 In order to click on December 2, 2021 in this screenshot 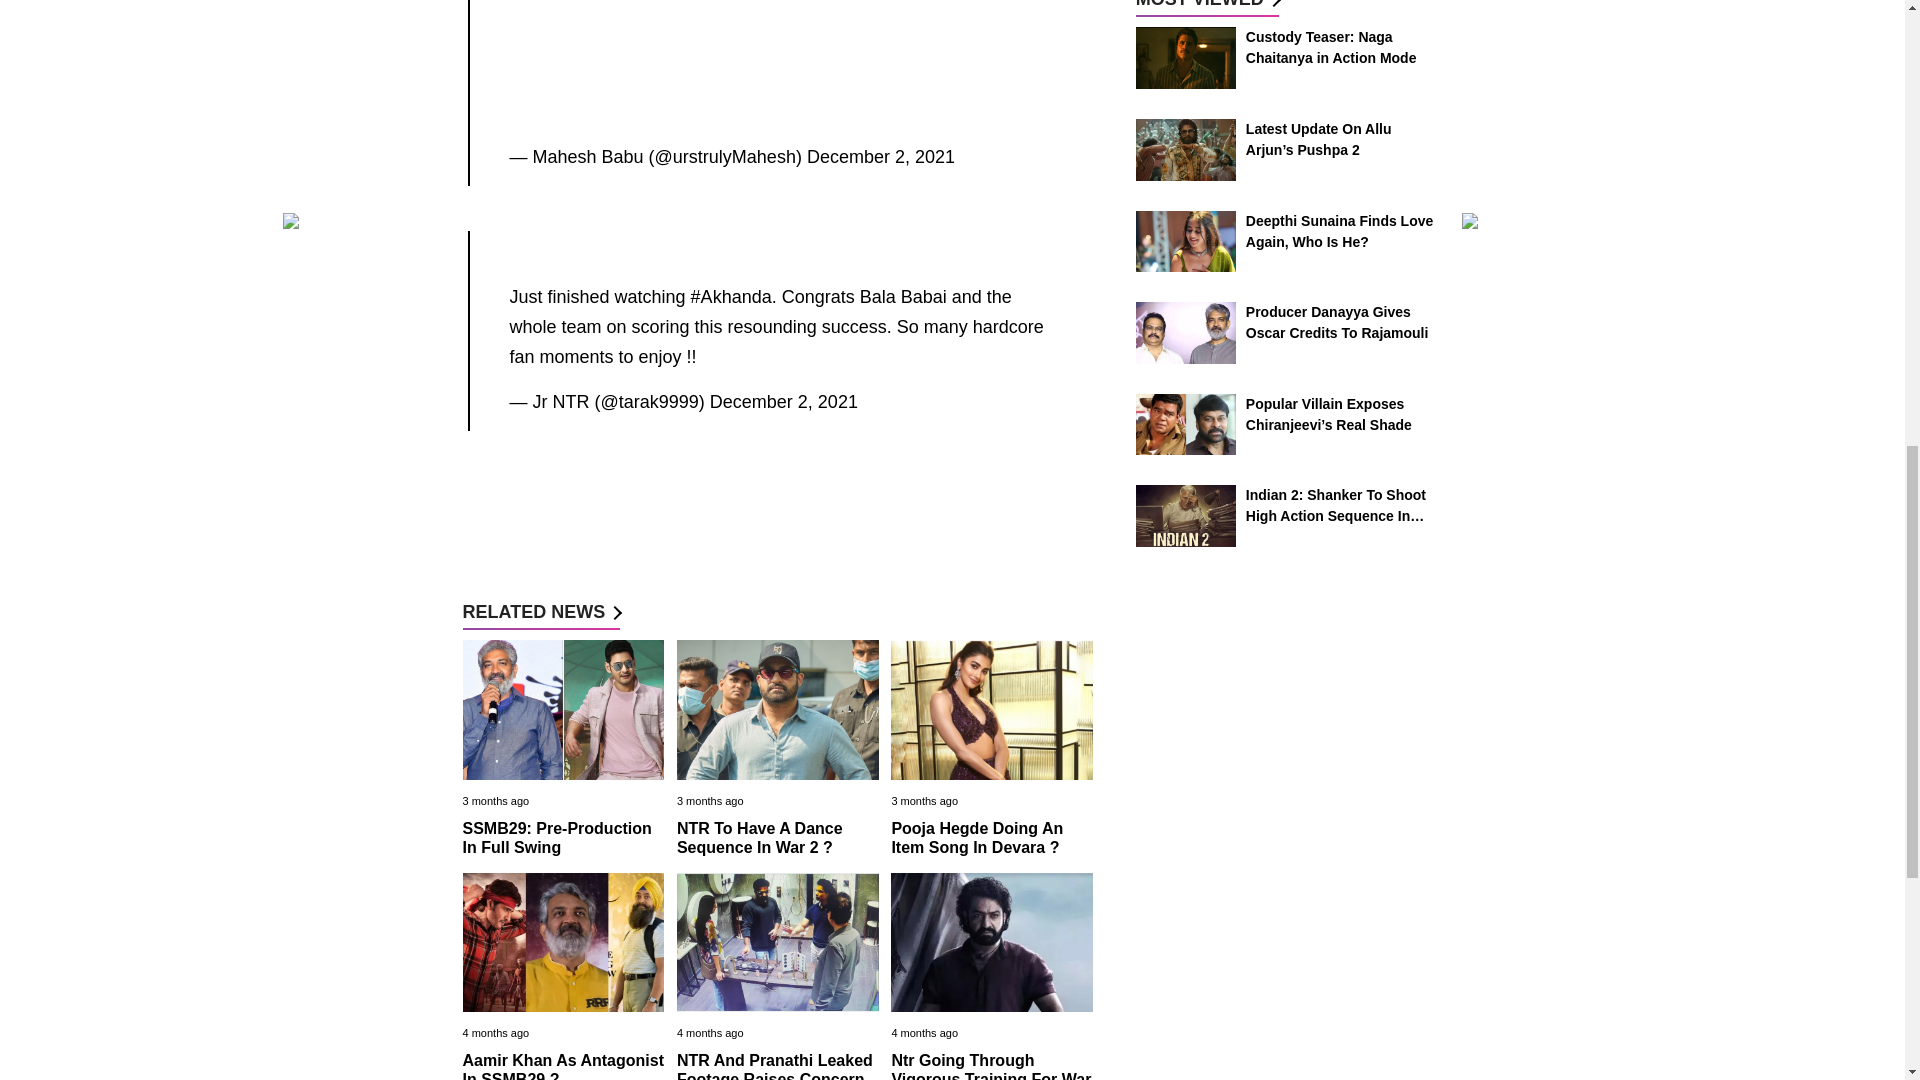, I will do `click(880, 156)`.